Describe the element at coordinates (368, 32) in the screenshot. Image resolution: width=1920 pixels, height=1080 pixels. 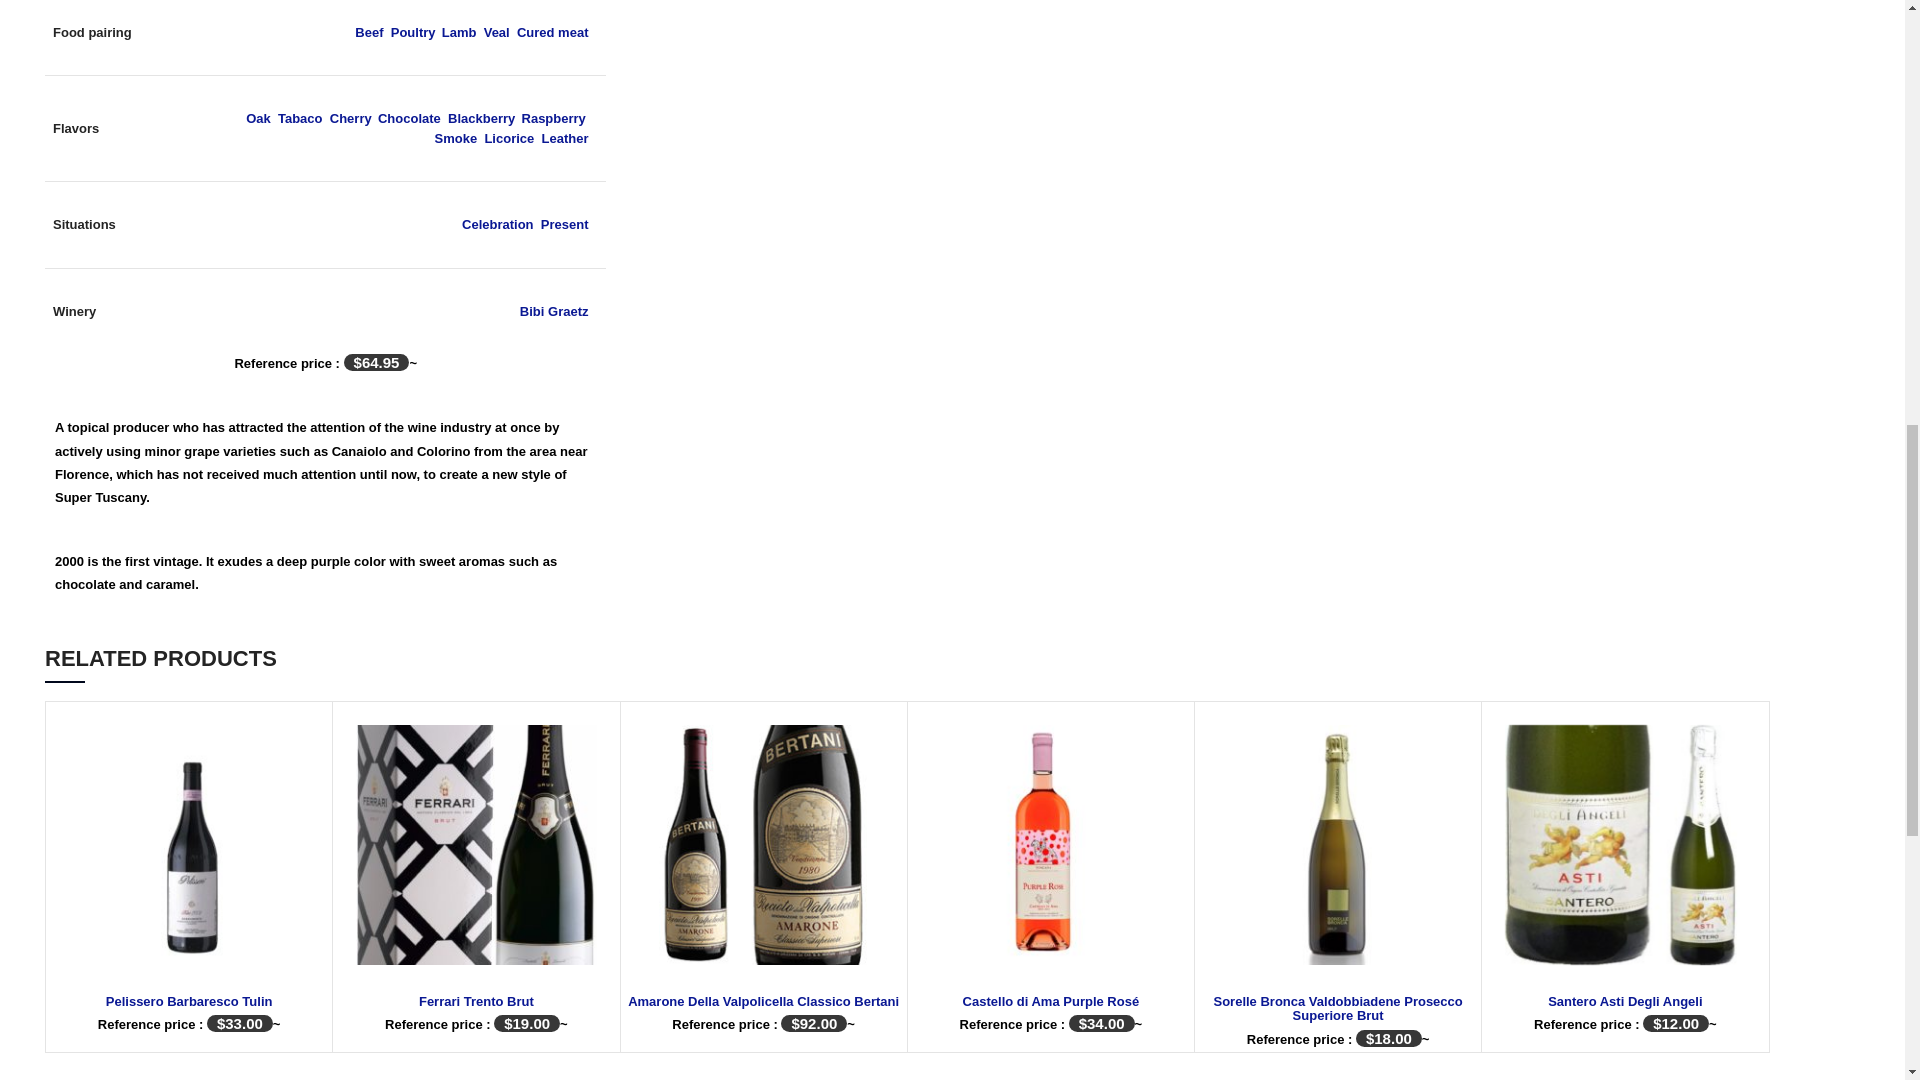
I see `Beef` at that location.